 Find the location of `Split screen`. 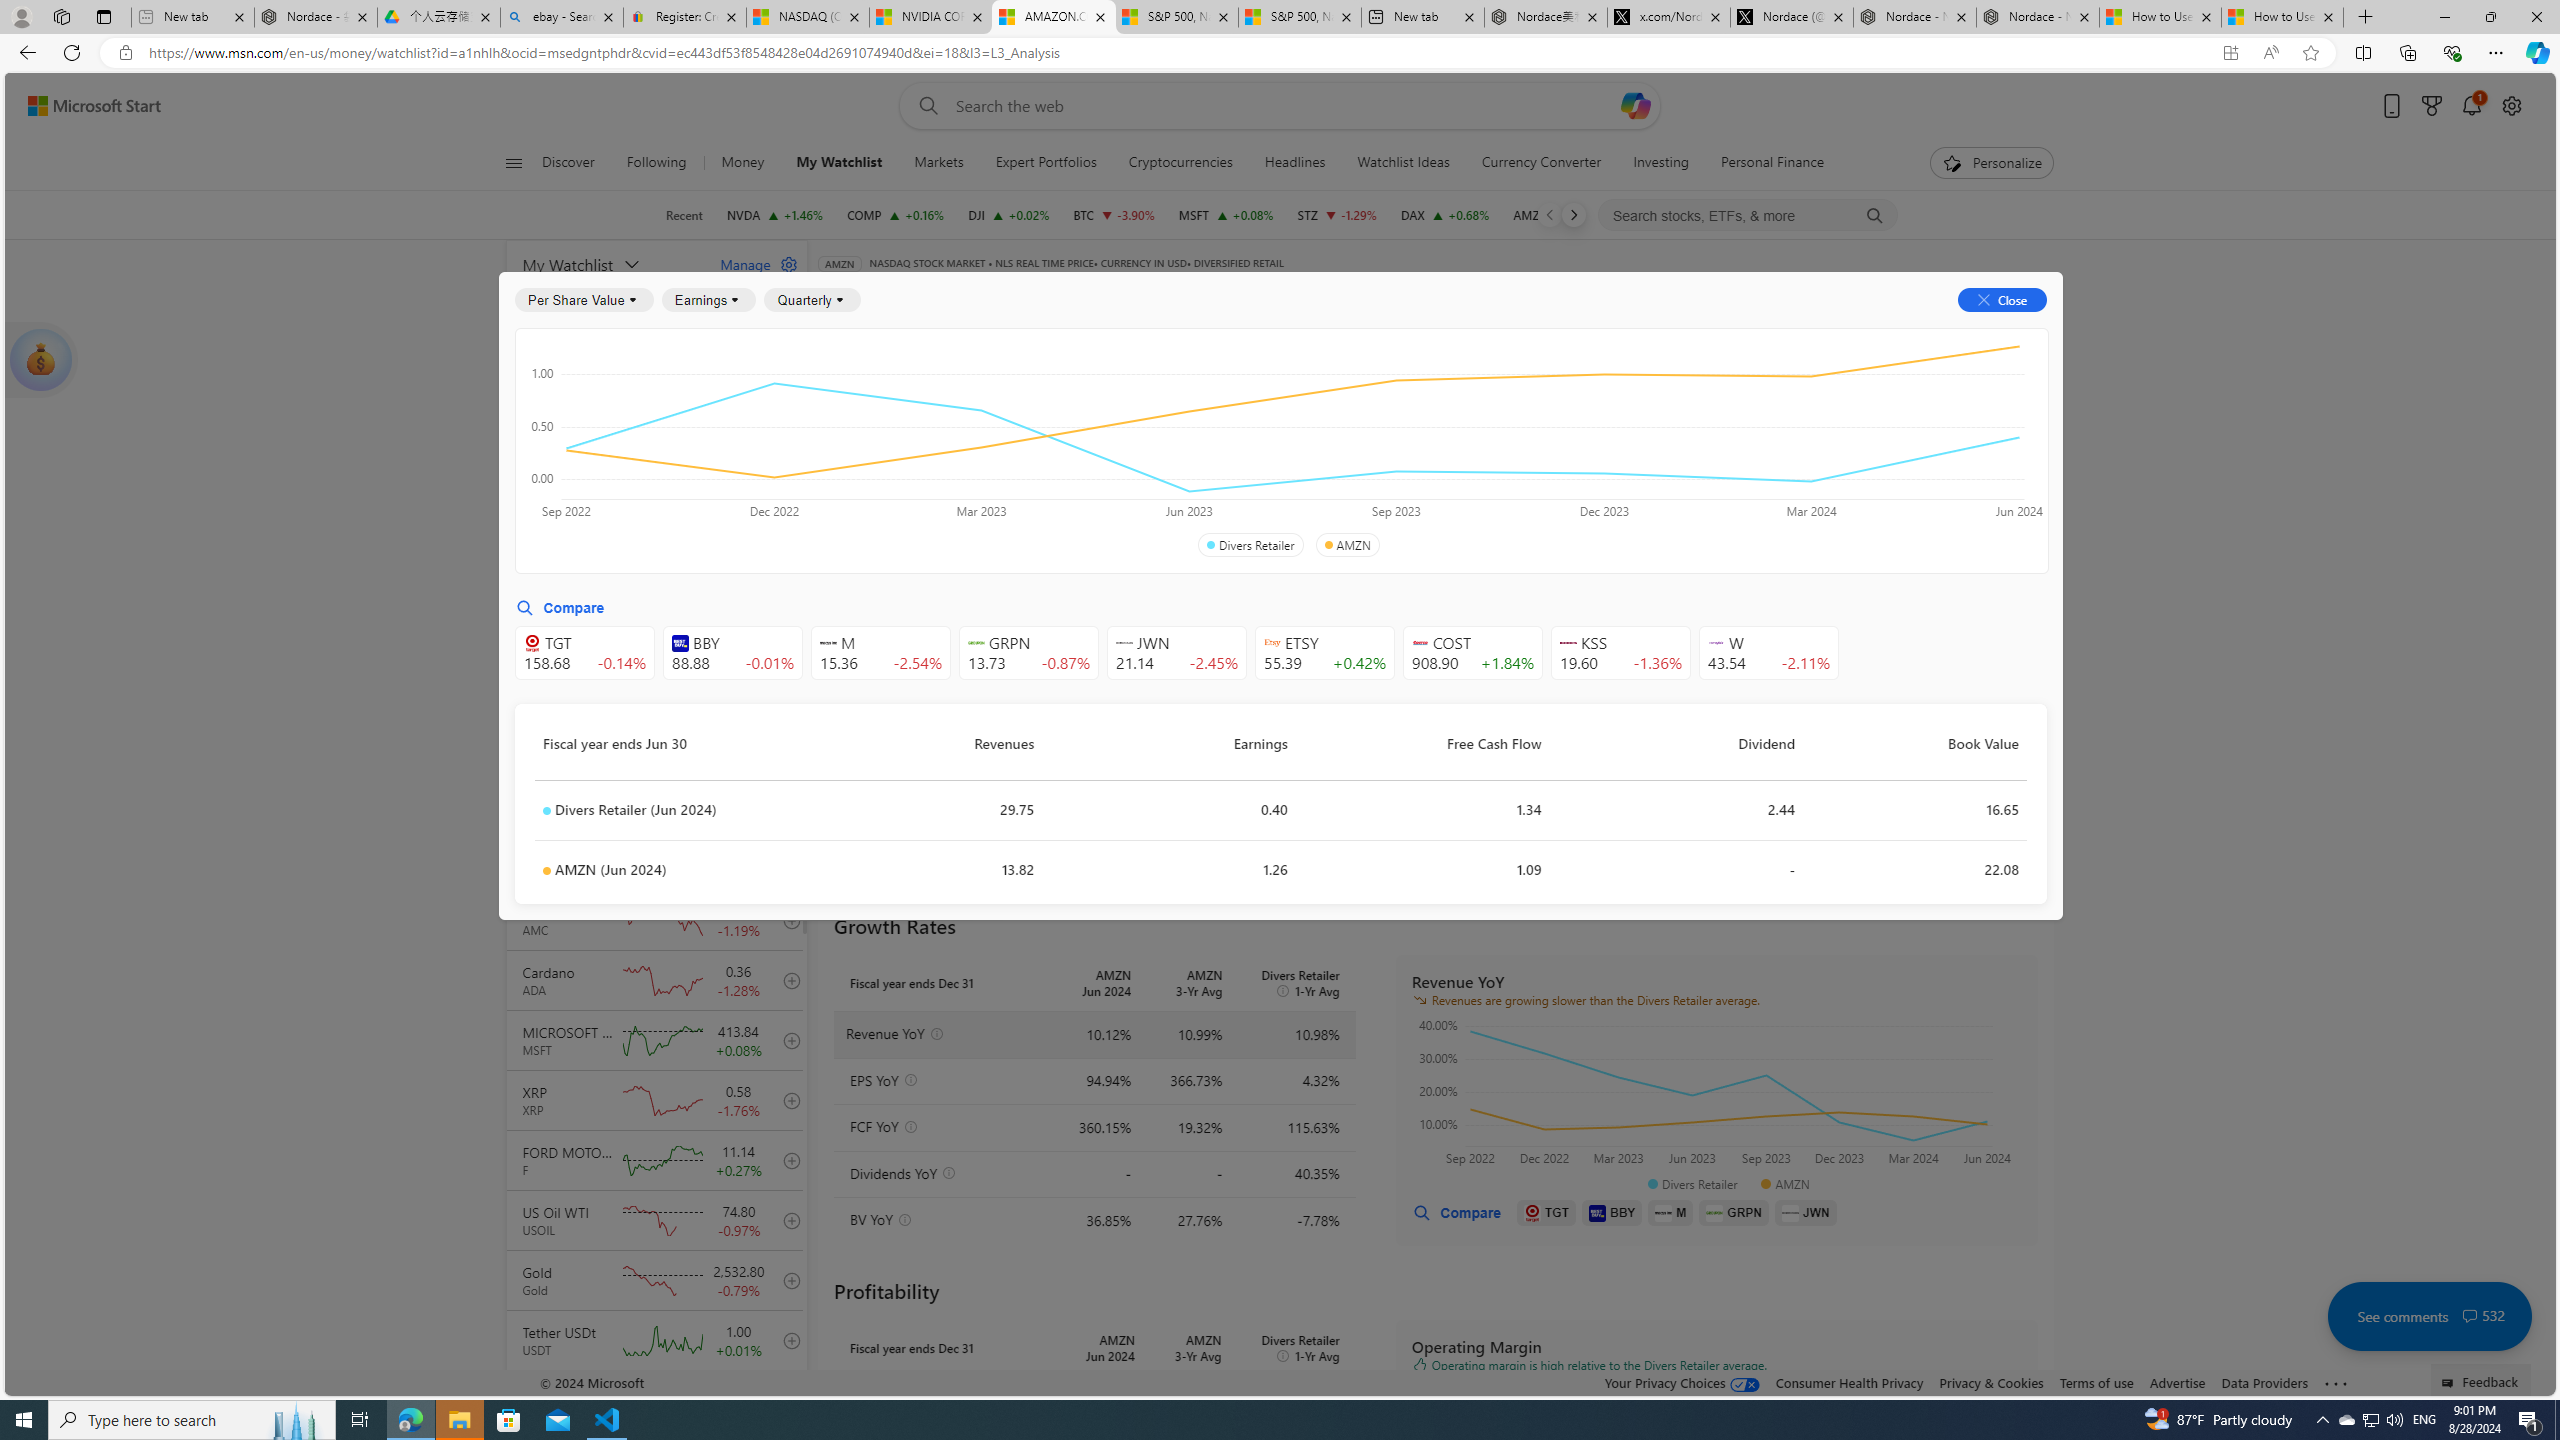

Split screen is located at coordinates (2364, 52).